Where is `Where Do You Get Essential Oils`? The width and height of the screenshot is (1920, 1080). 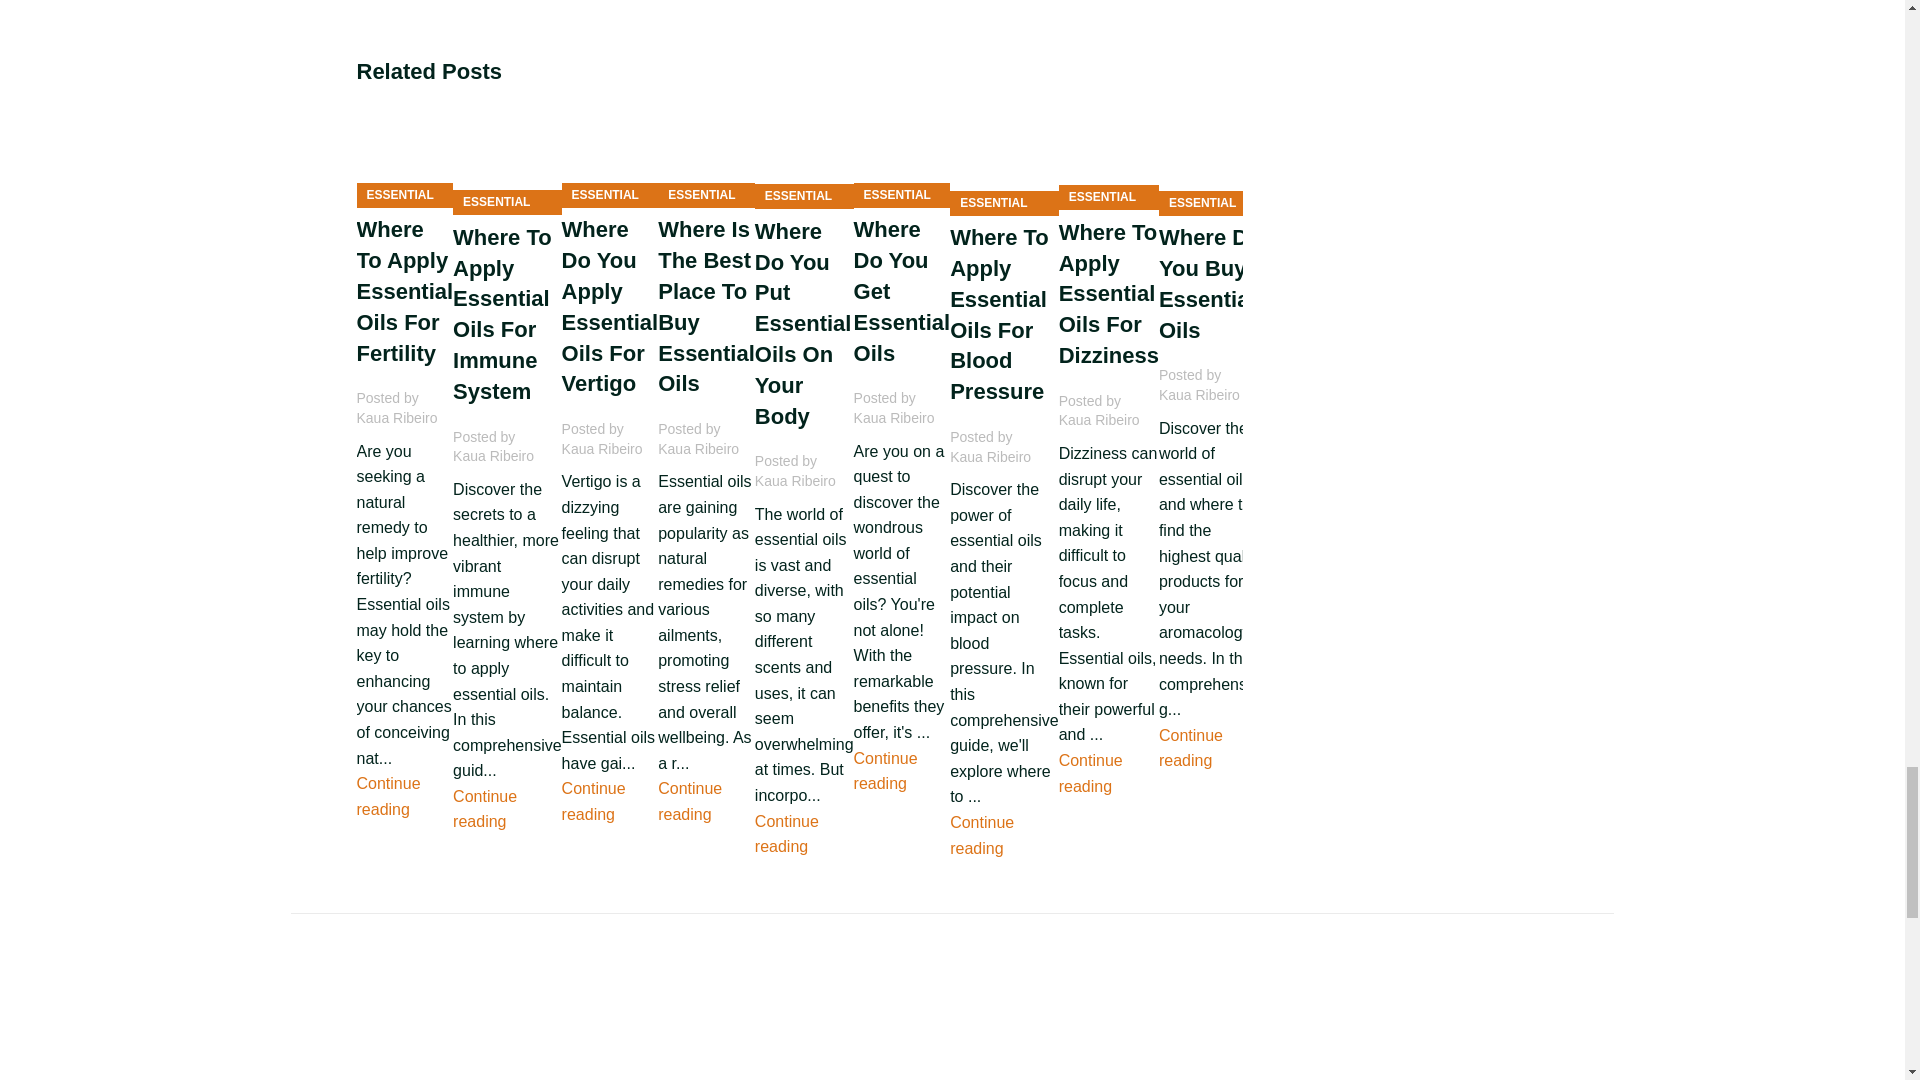
Where Do You Get Essential Oils is located at coordinates (902, 150).